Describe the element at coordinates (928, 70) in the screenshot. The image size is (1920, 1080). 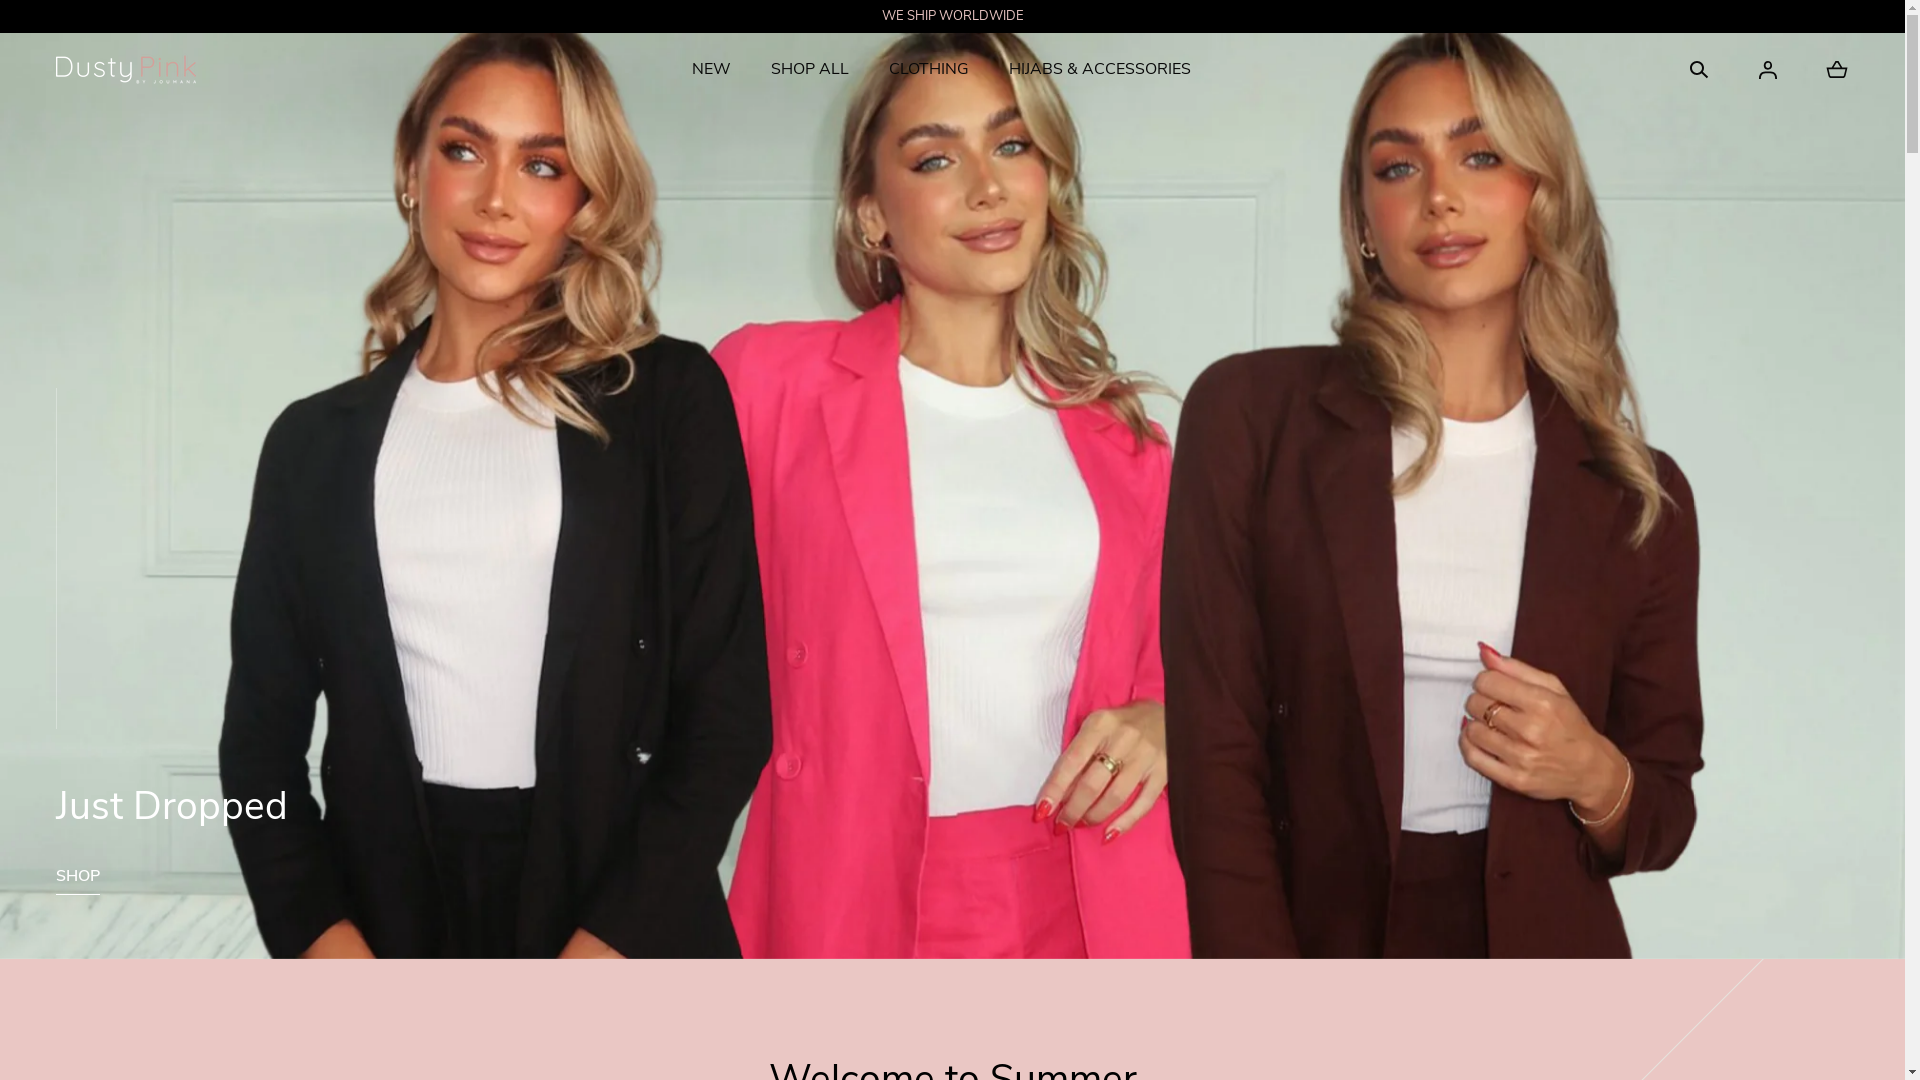
I see `CLOTHING` at that location.